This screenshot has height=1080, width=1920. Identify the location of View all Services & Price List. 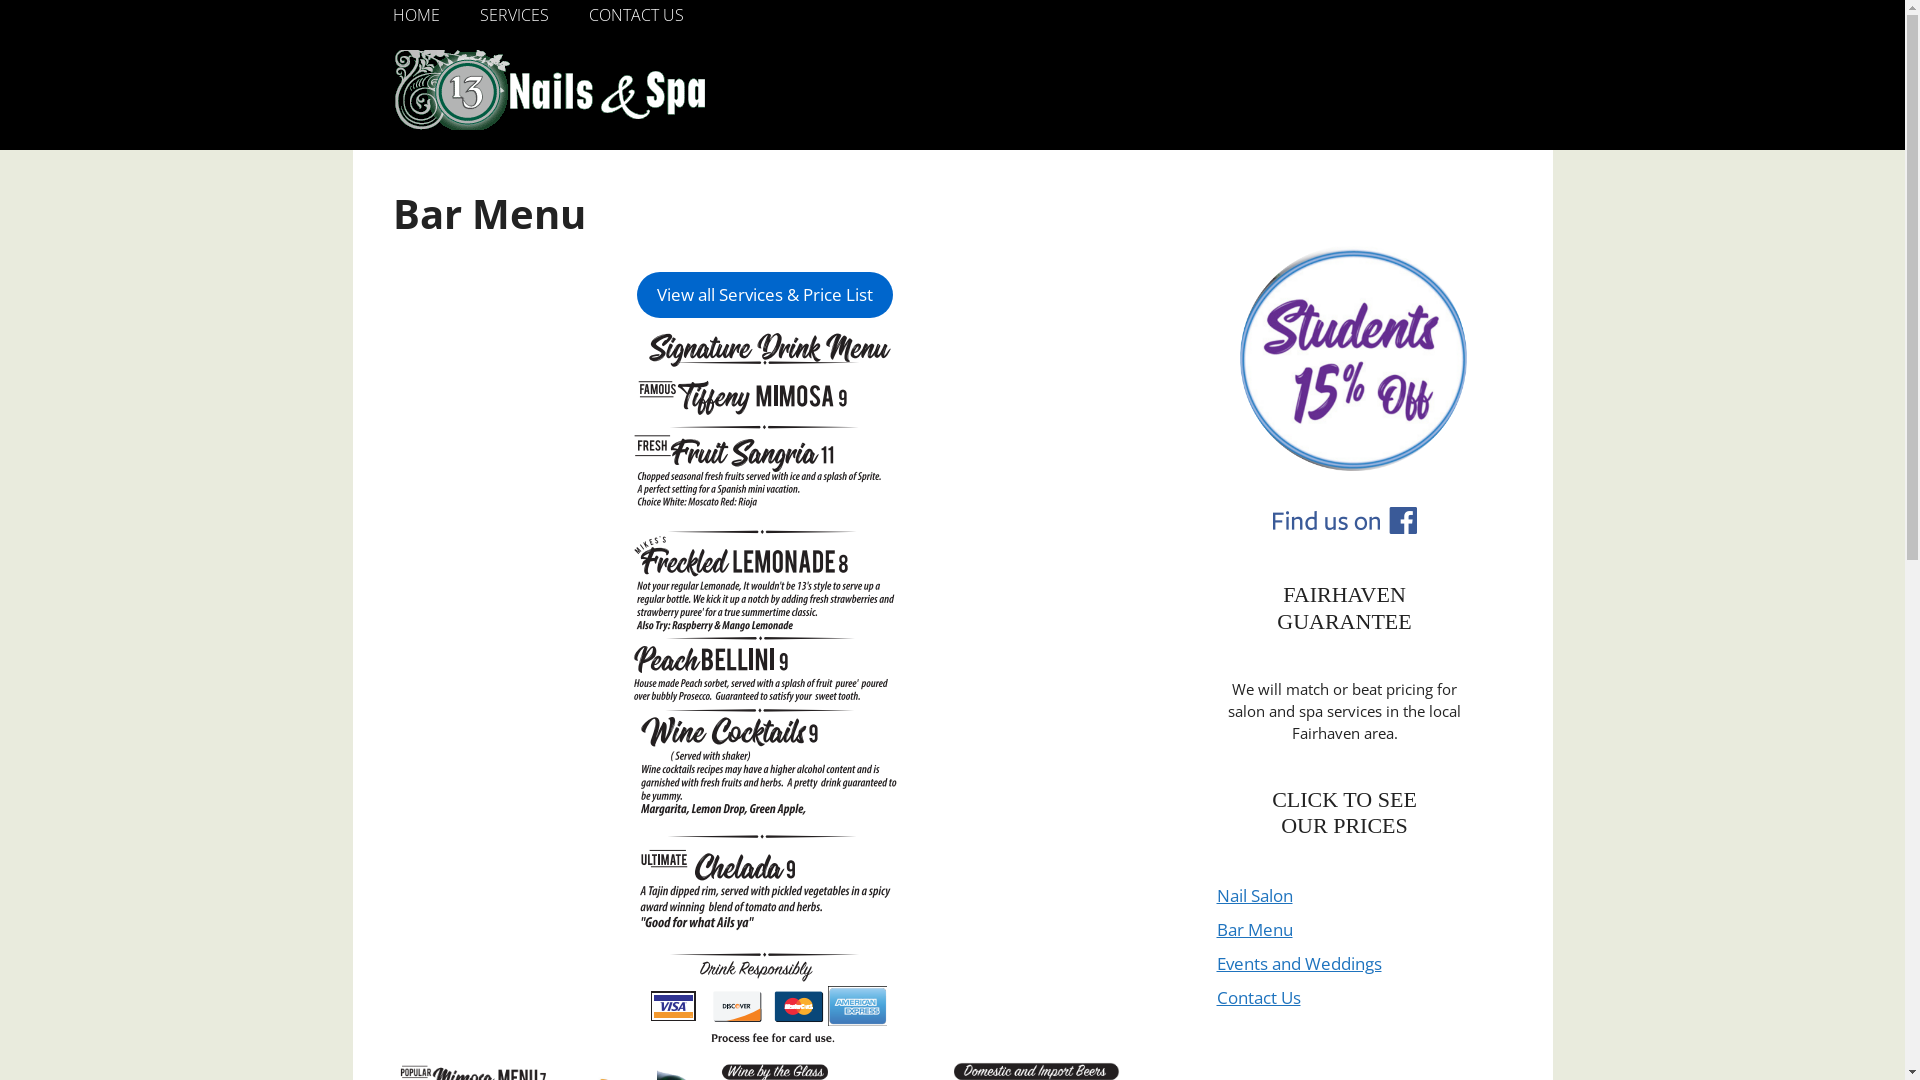
(764, 295).